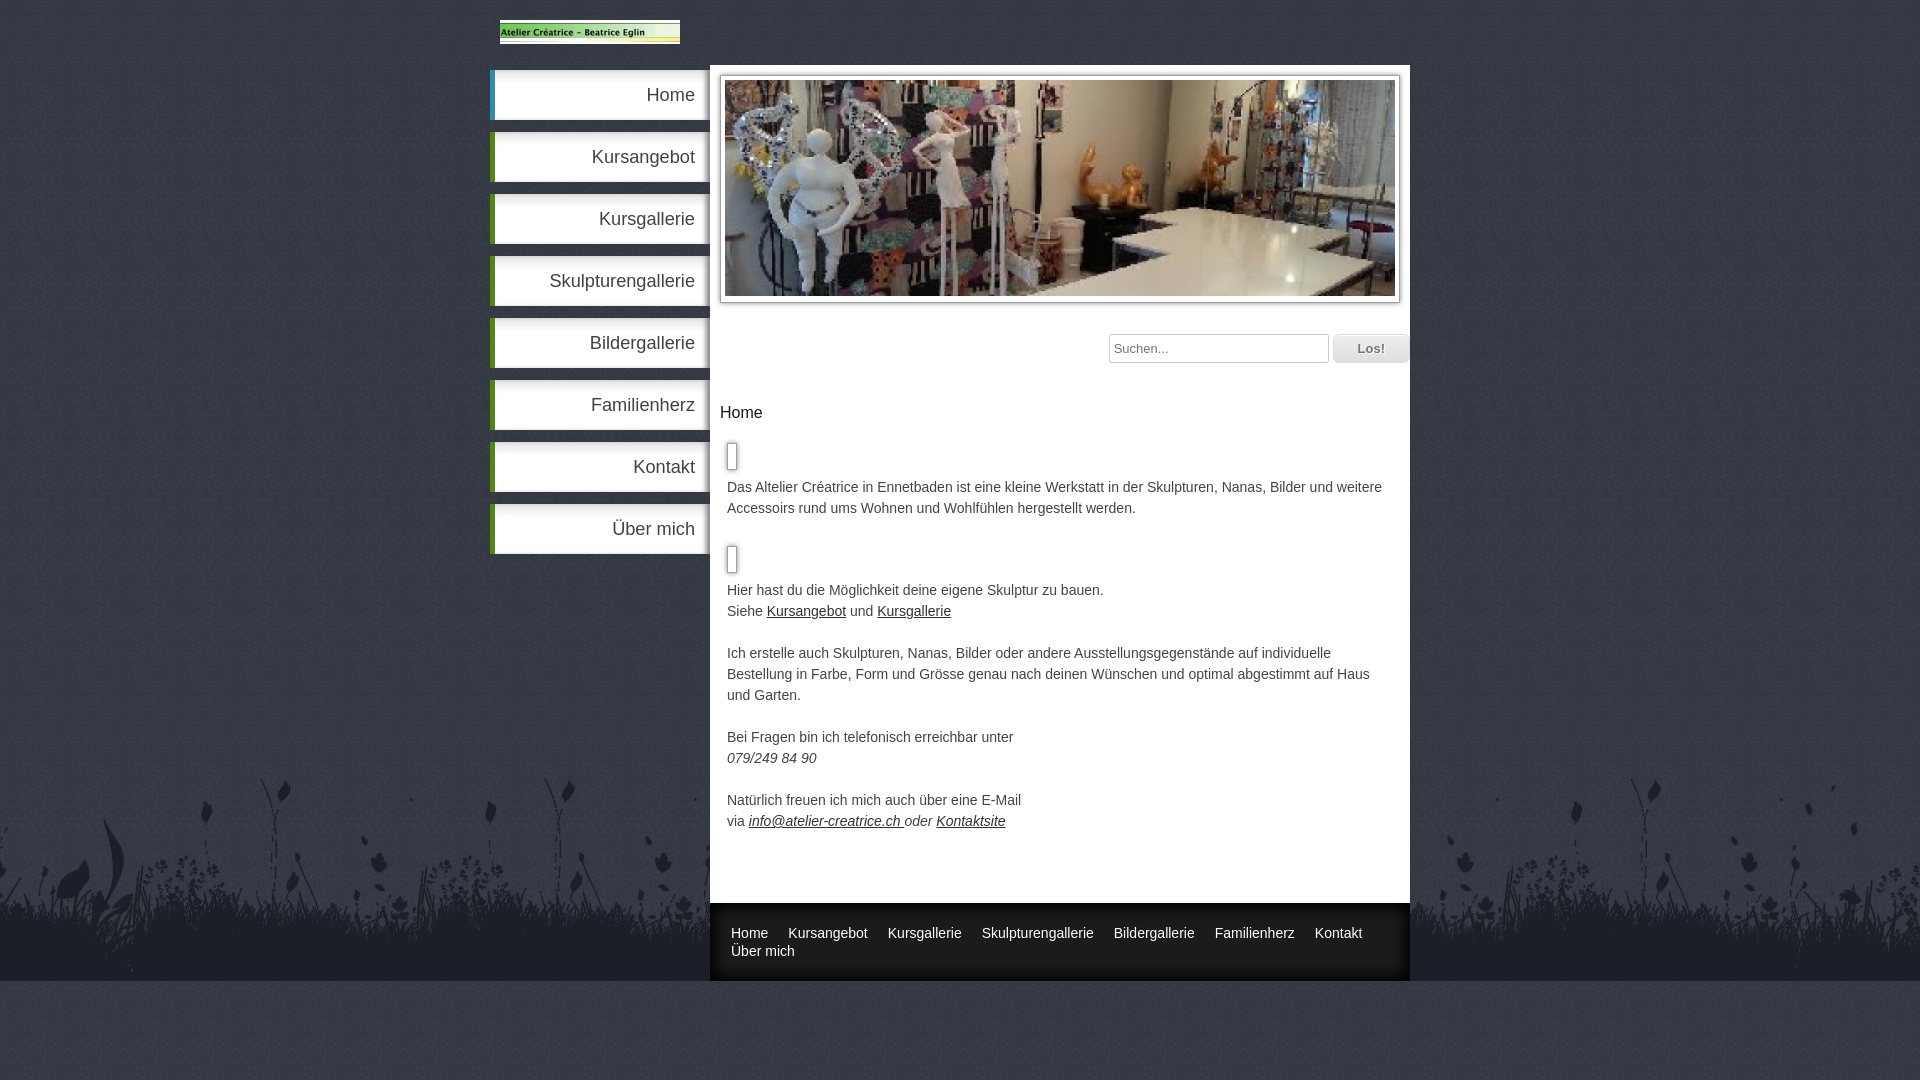 Image resolution: width=1920 pixels, height=1080 pixels. What do you see at coordinates (600, 343) in the screenshot?
I see `Bildergallerie` at bounding box center [600, 343].